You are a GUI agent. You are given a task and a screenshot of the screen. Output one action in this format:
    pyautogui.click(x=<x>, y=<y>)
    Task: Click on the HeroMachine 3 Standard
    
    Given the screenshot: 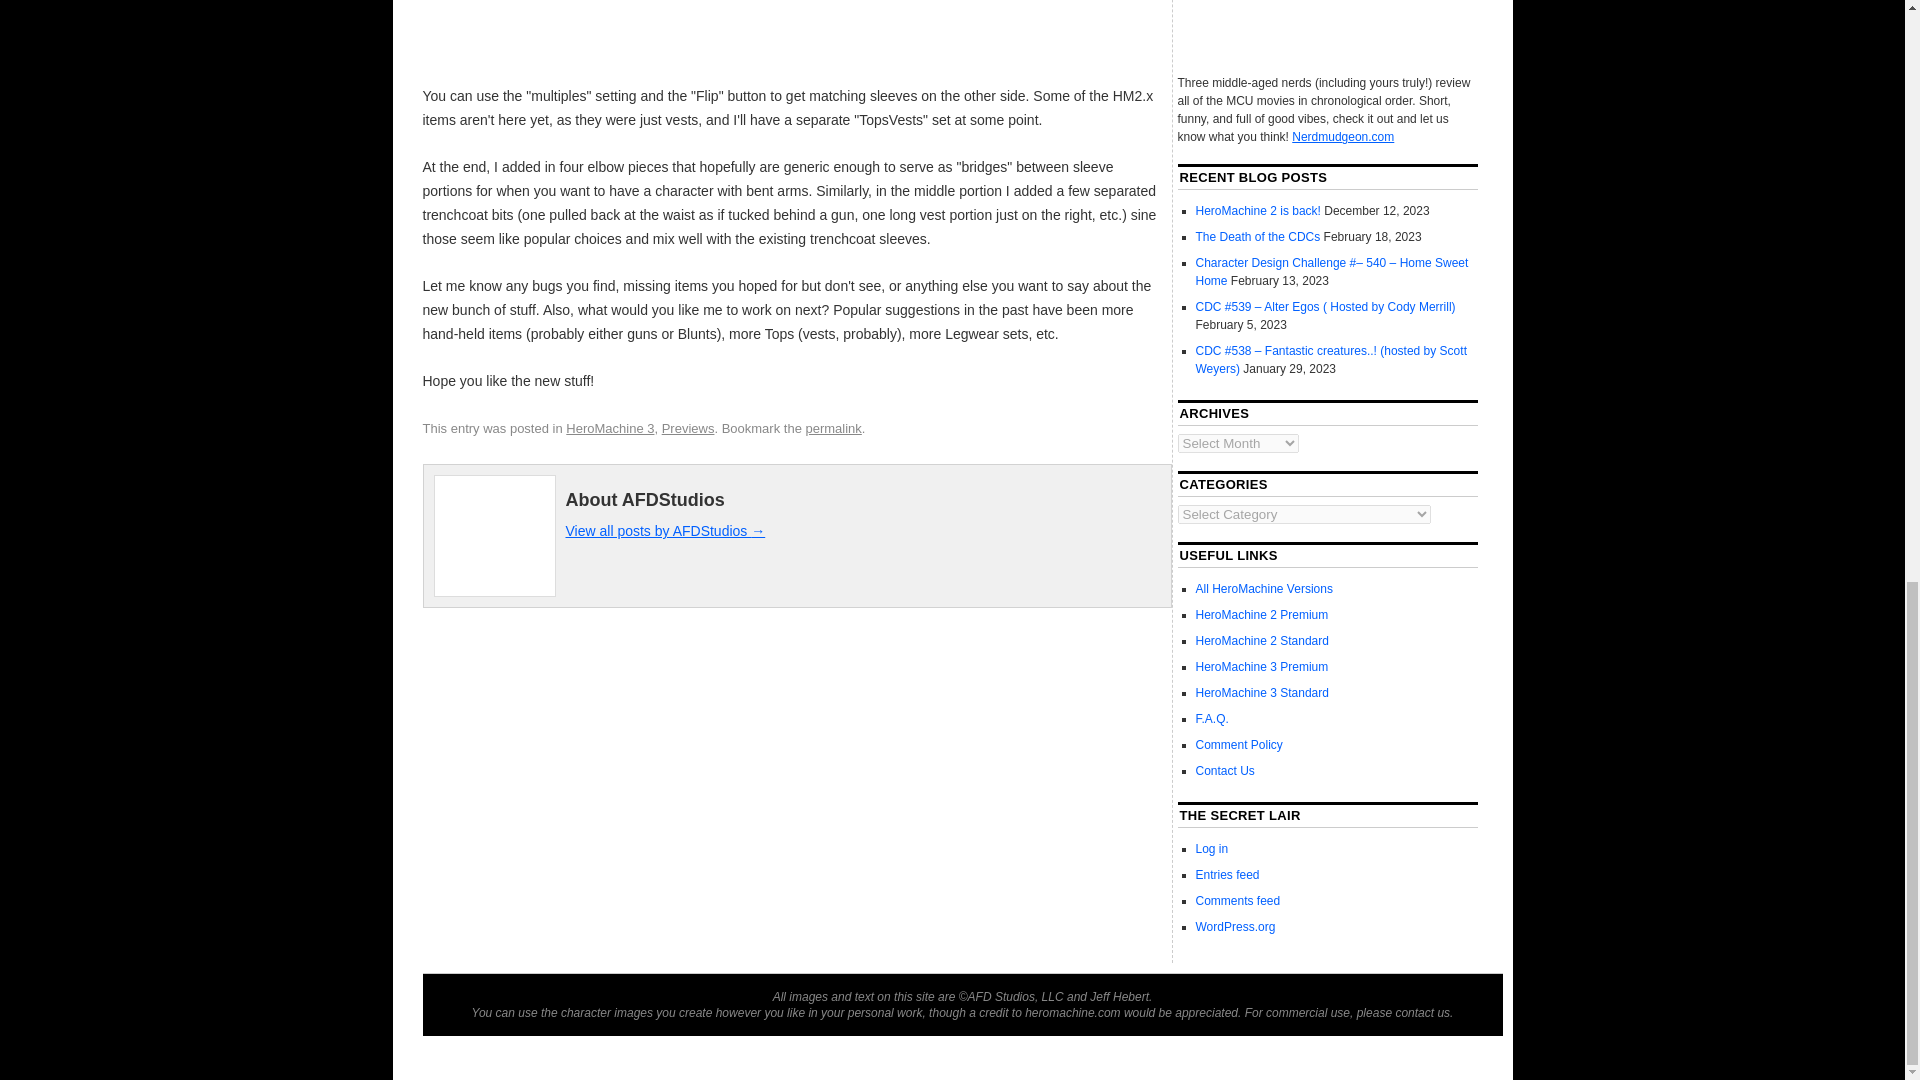 What is the action you would take?
    pyautogui.click(x=1262, y=692)
    